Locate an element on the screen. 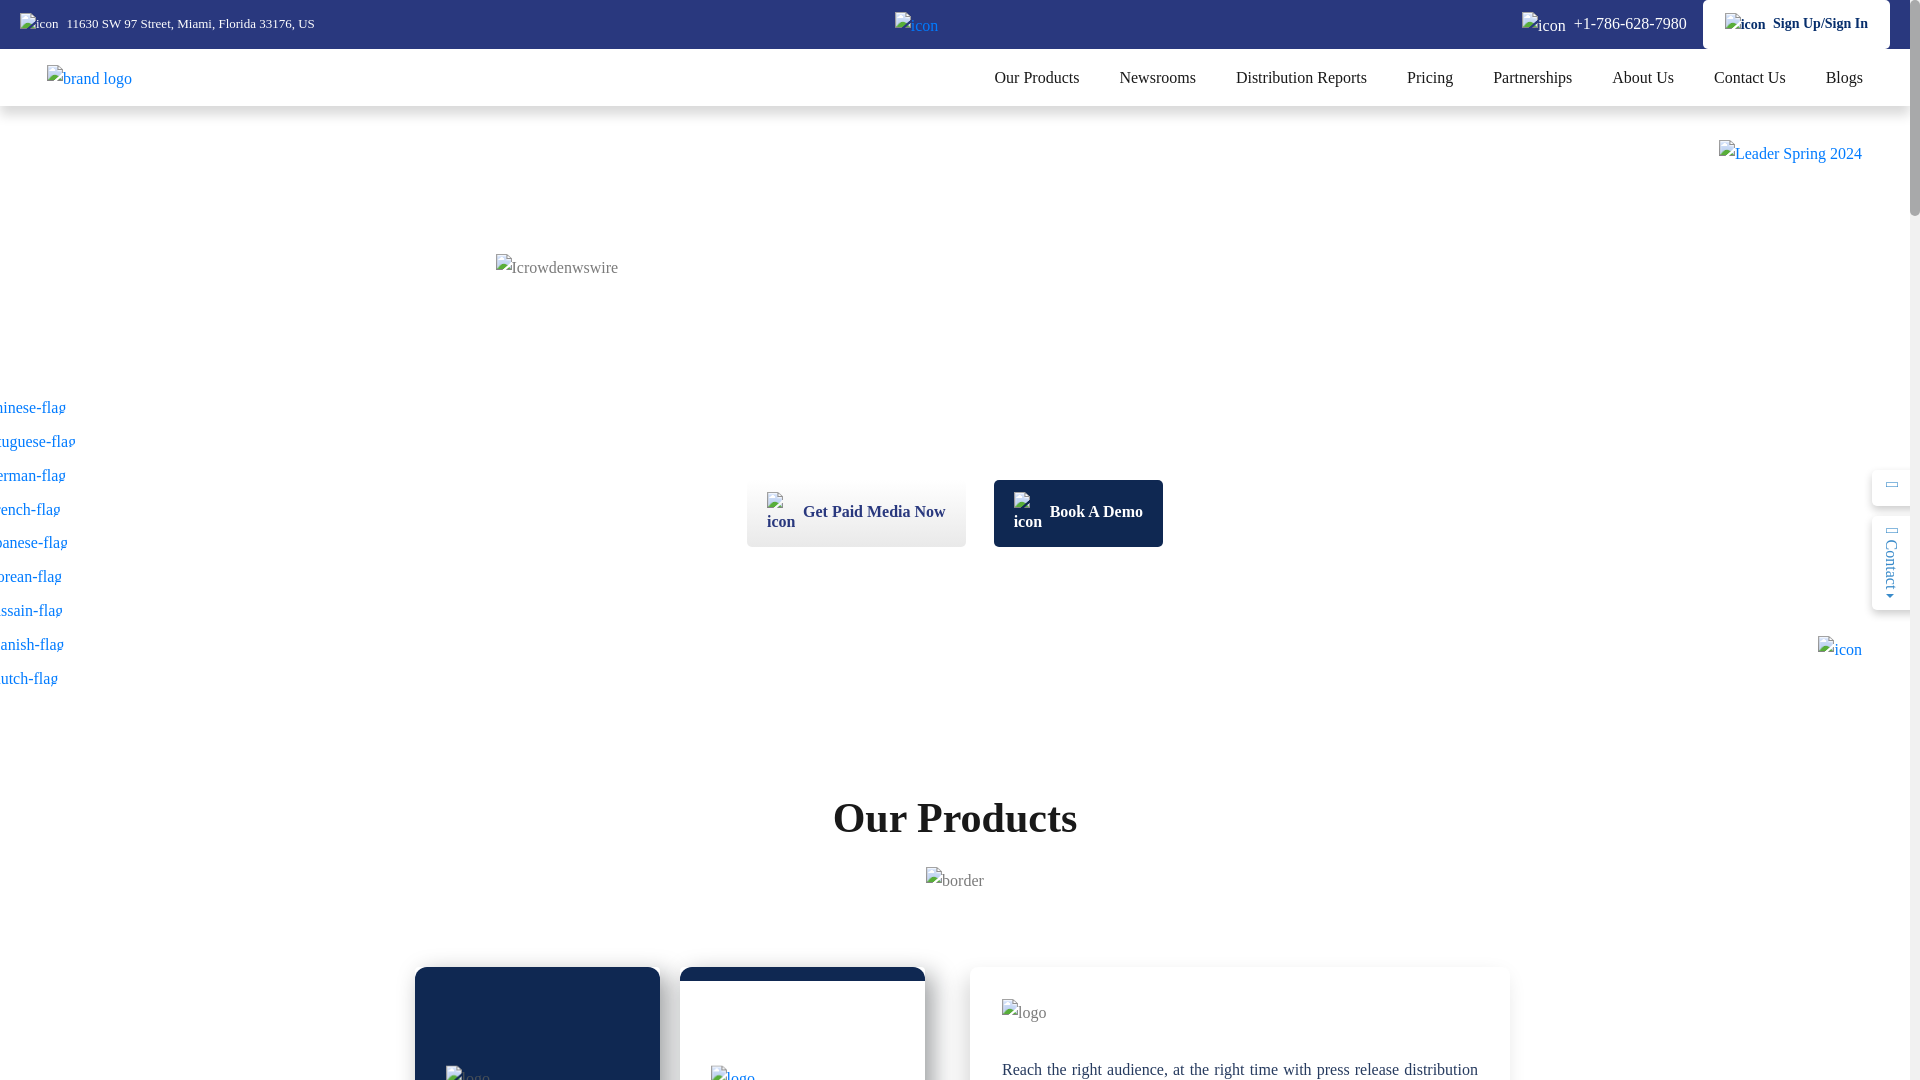  Distribution Reports is located at coordinates (1300, 78).